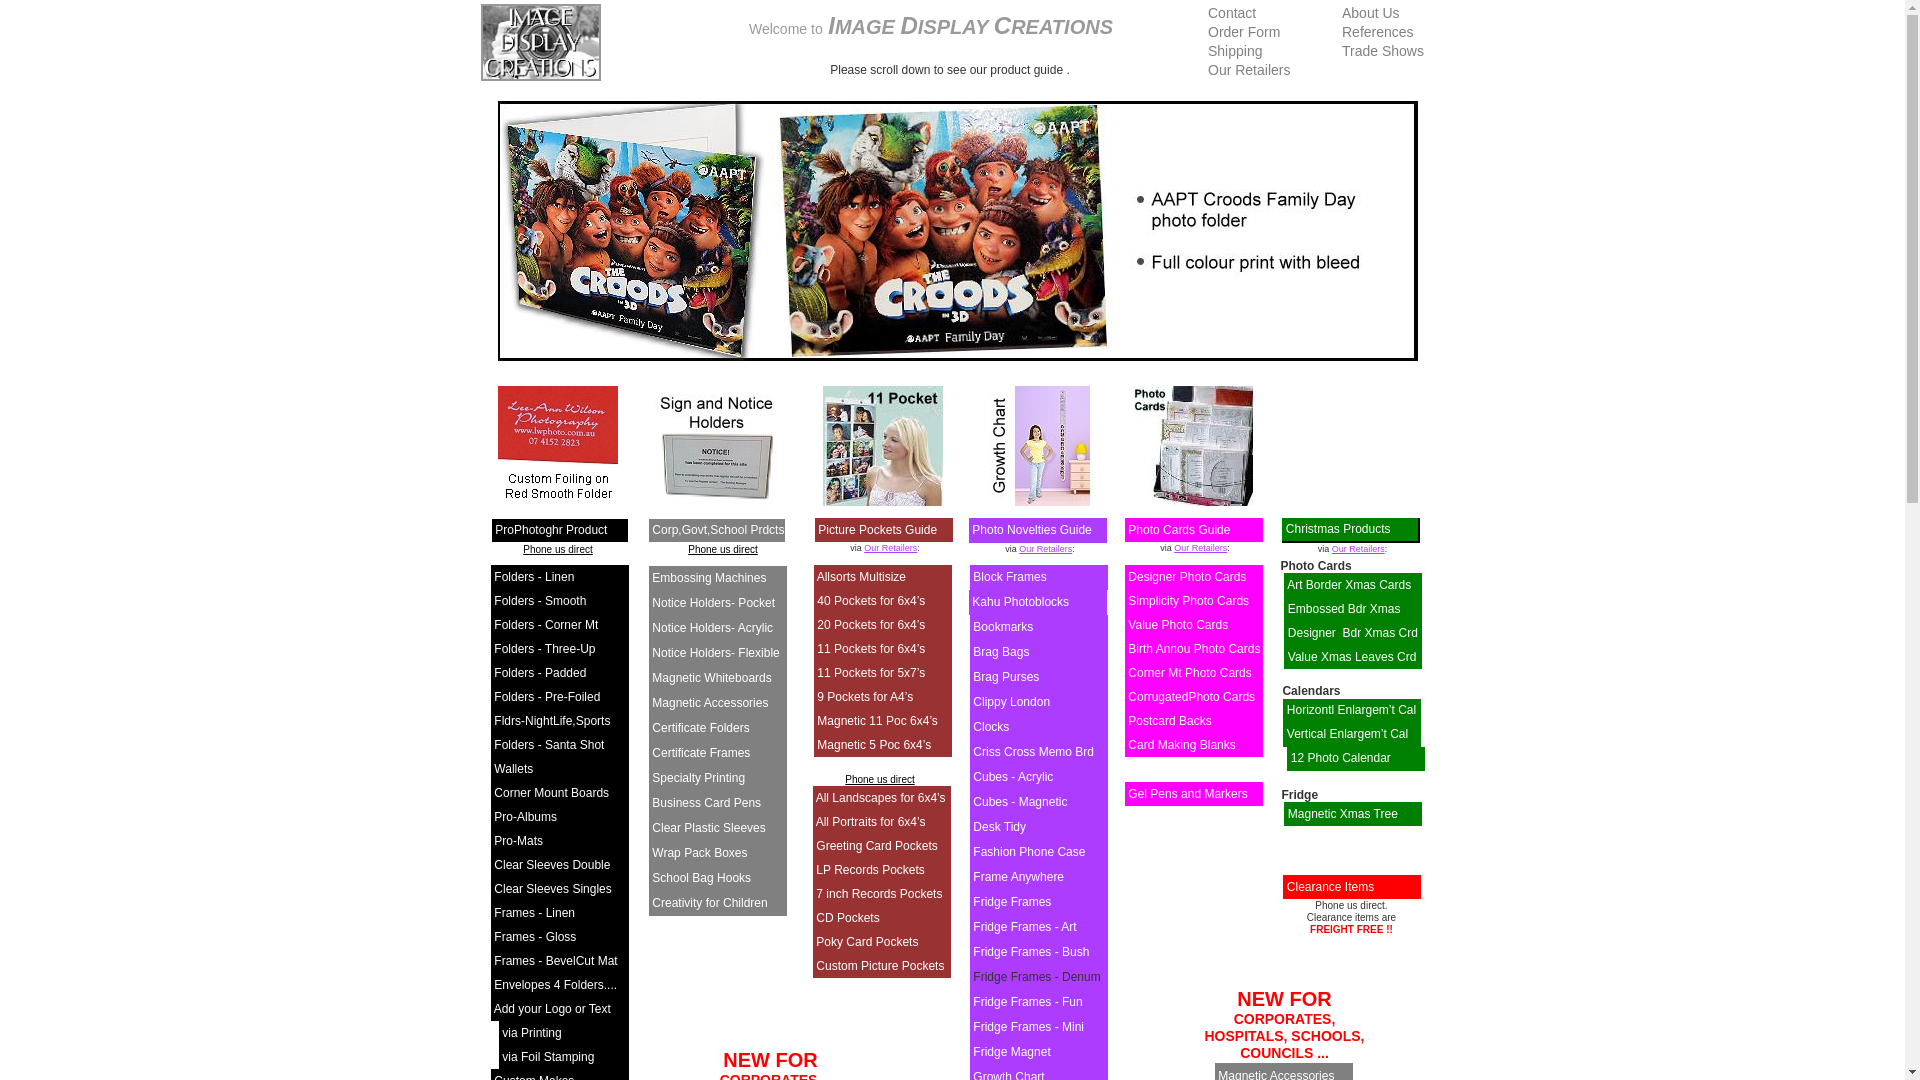 Image resolution: width=1920 pixels, height=1080 pixels. I want to click on Photo Novelties Guide, so click(1032, 530).